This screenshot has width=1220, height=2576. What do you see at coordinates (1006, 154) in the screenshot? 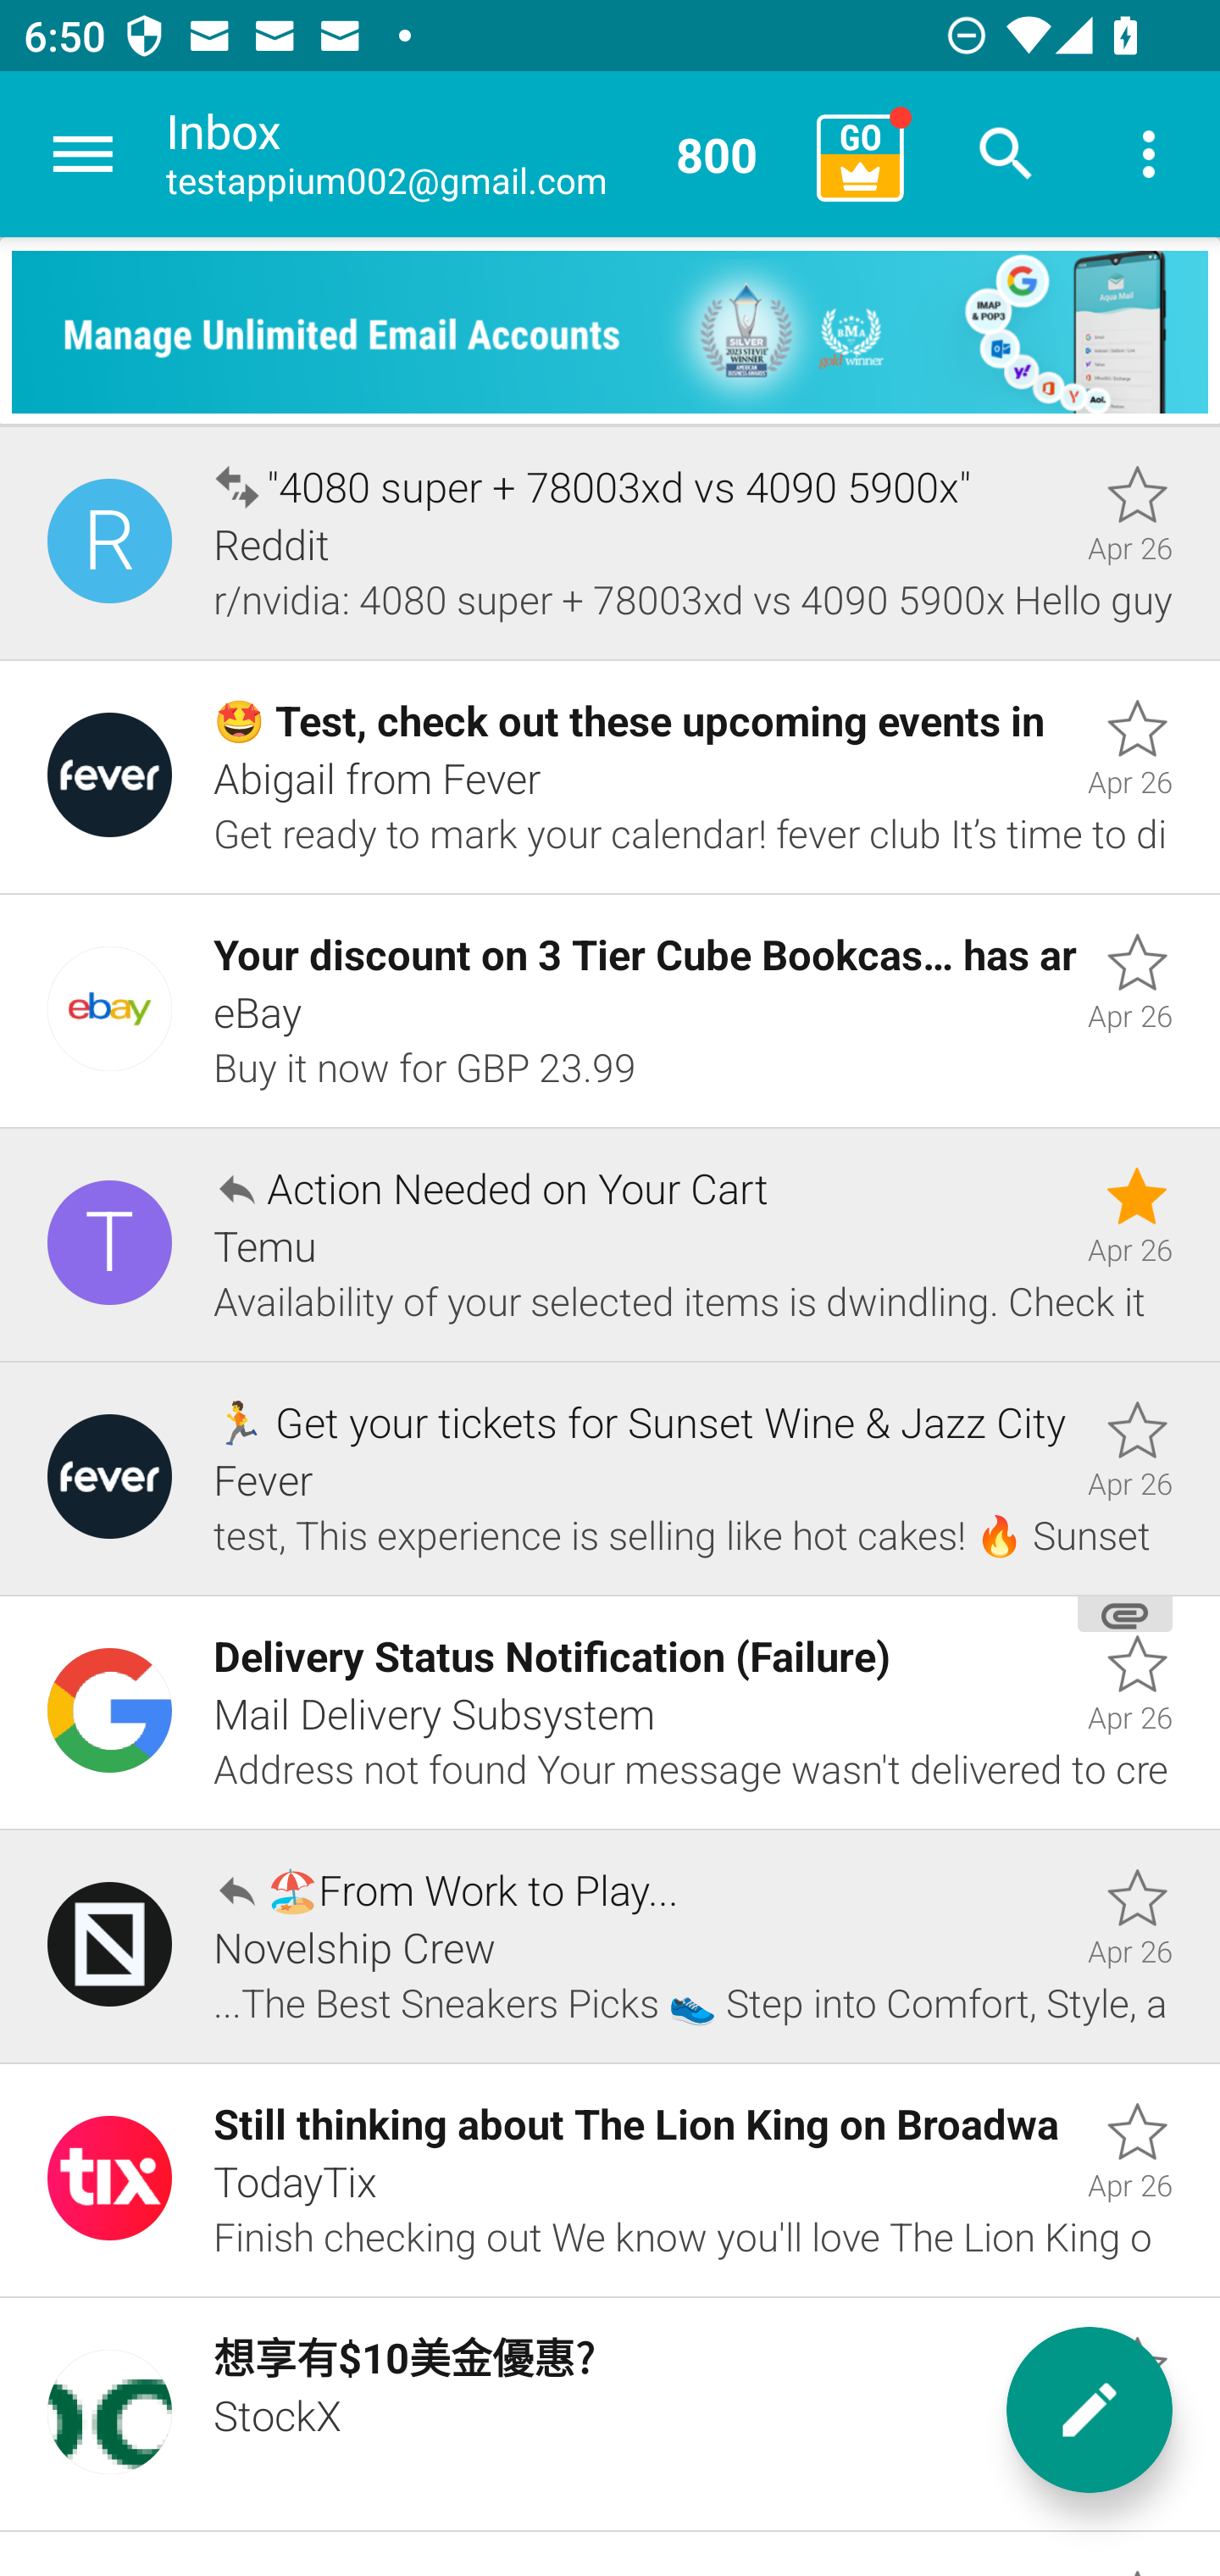
I see `Search` at bounding box center [1006, 154].